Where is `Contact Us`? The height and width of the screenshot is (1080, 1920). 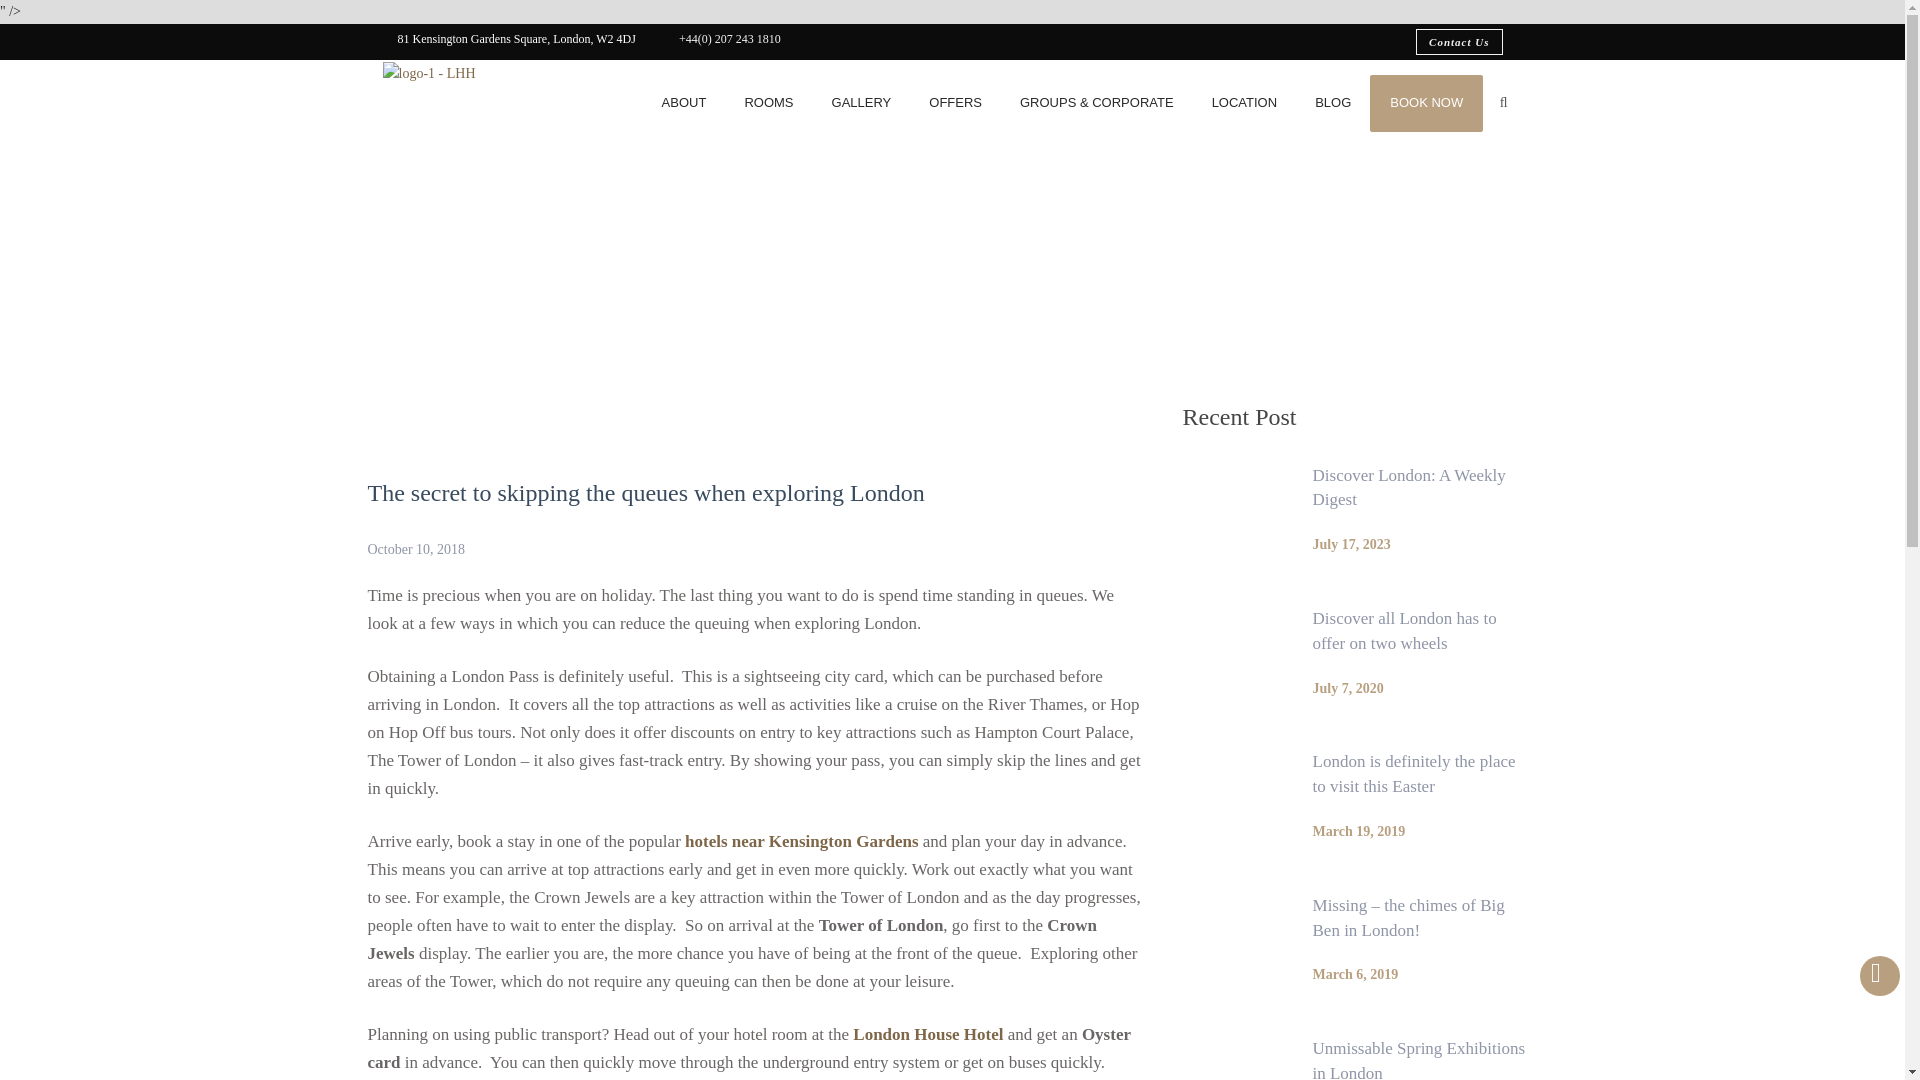 Contact Us is located at coordinates (1458, 42).